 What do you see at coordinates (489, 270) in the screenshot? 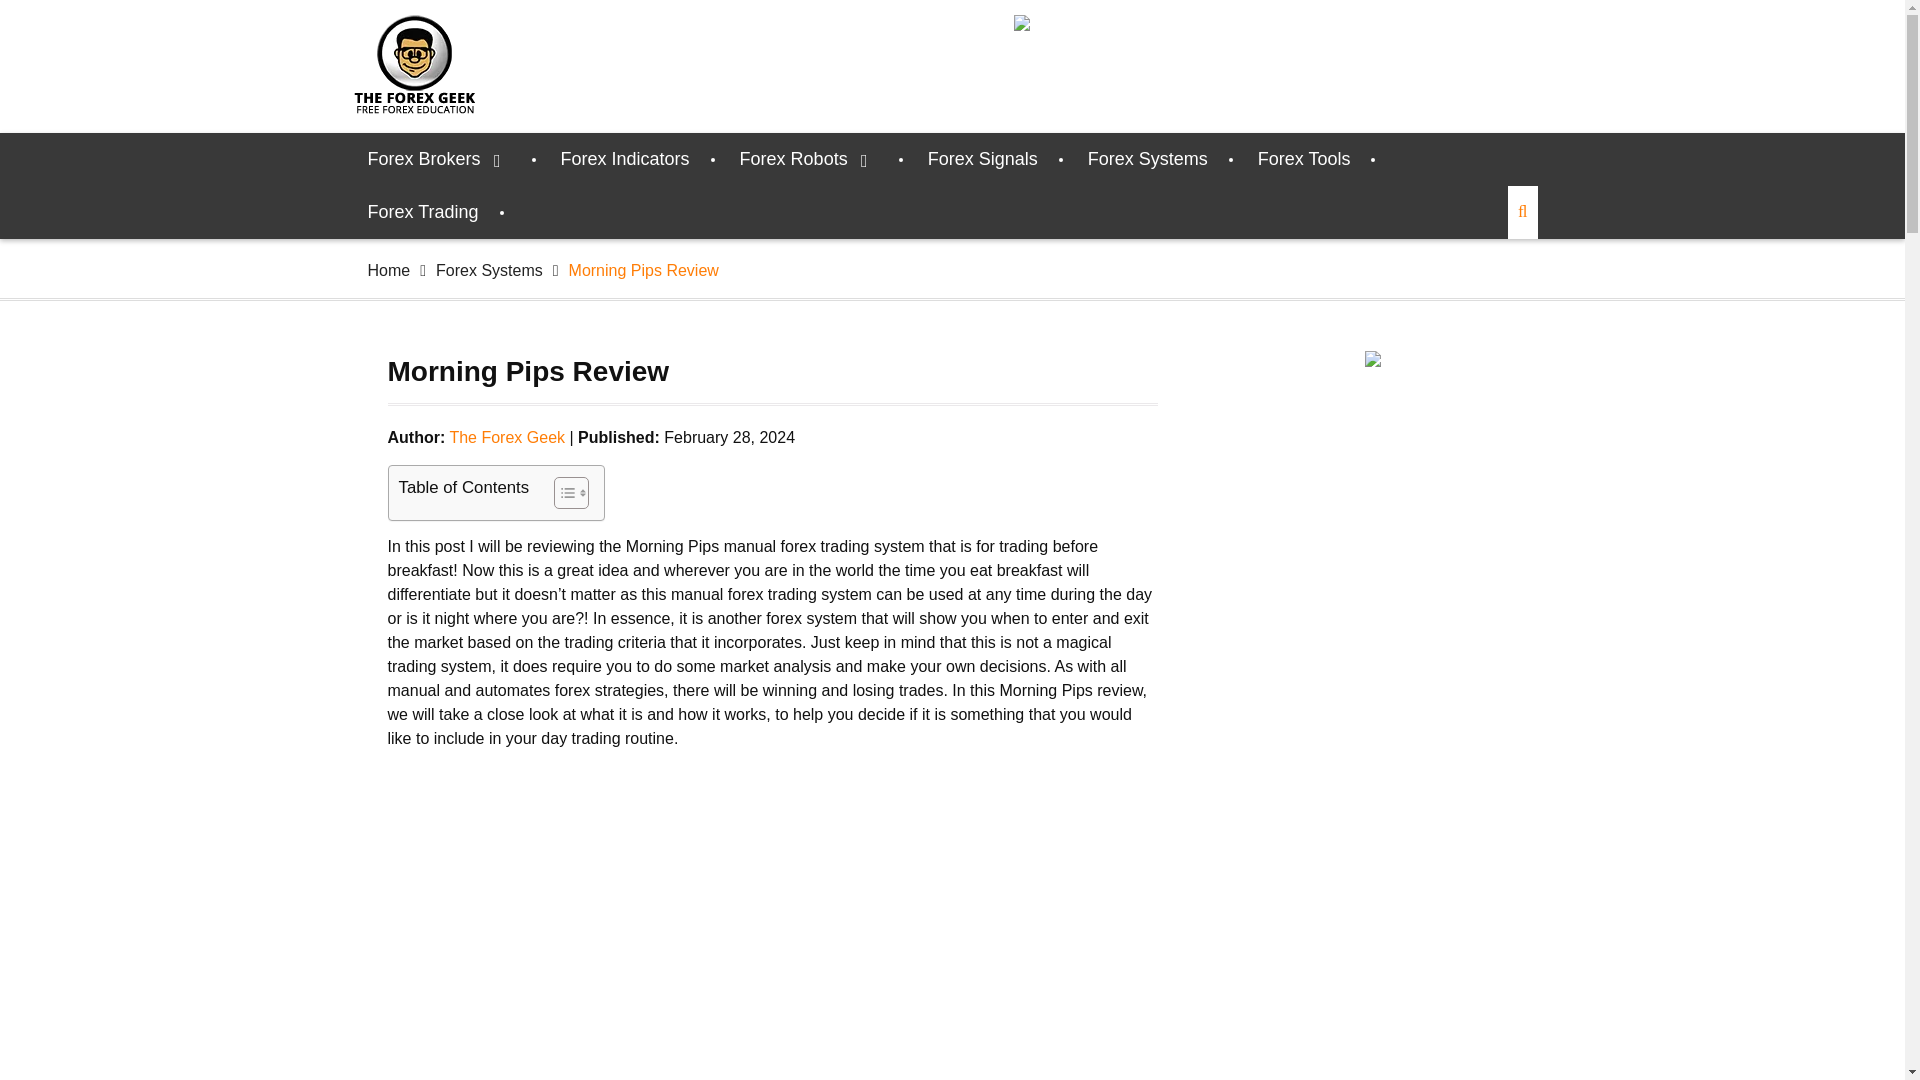
I see `Forex Systems` at bounding box center [489, 270].